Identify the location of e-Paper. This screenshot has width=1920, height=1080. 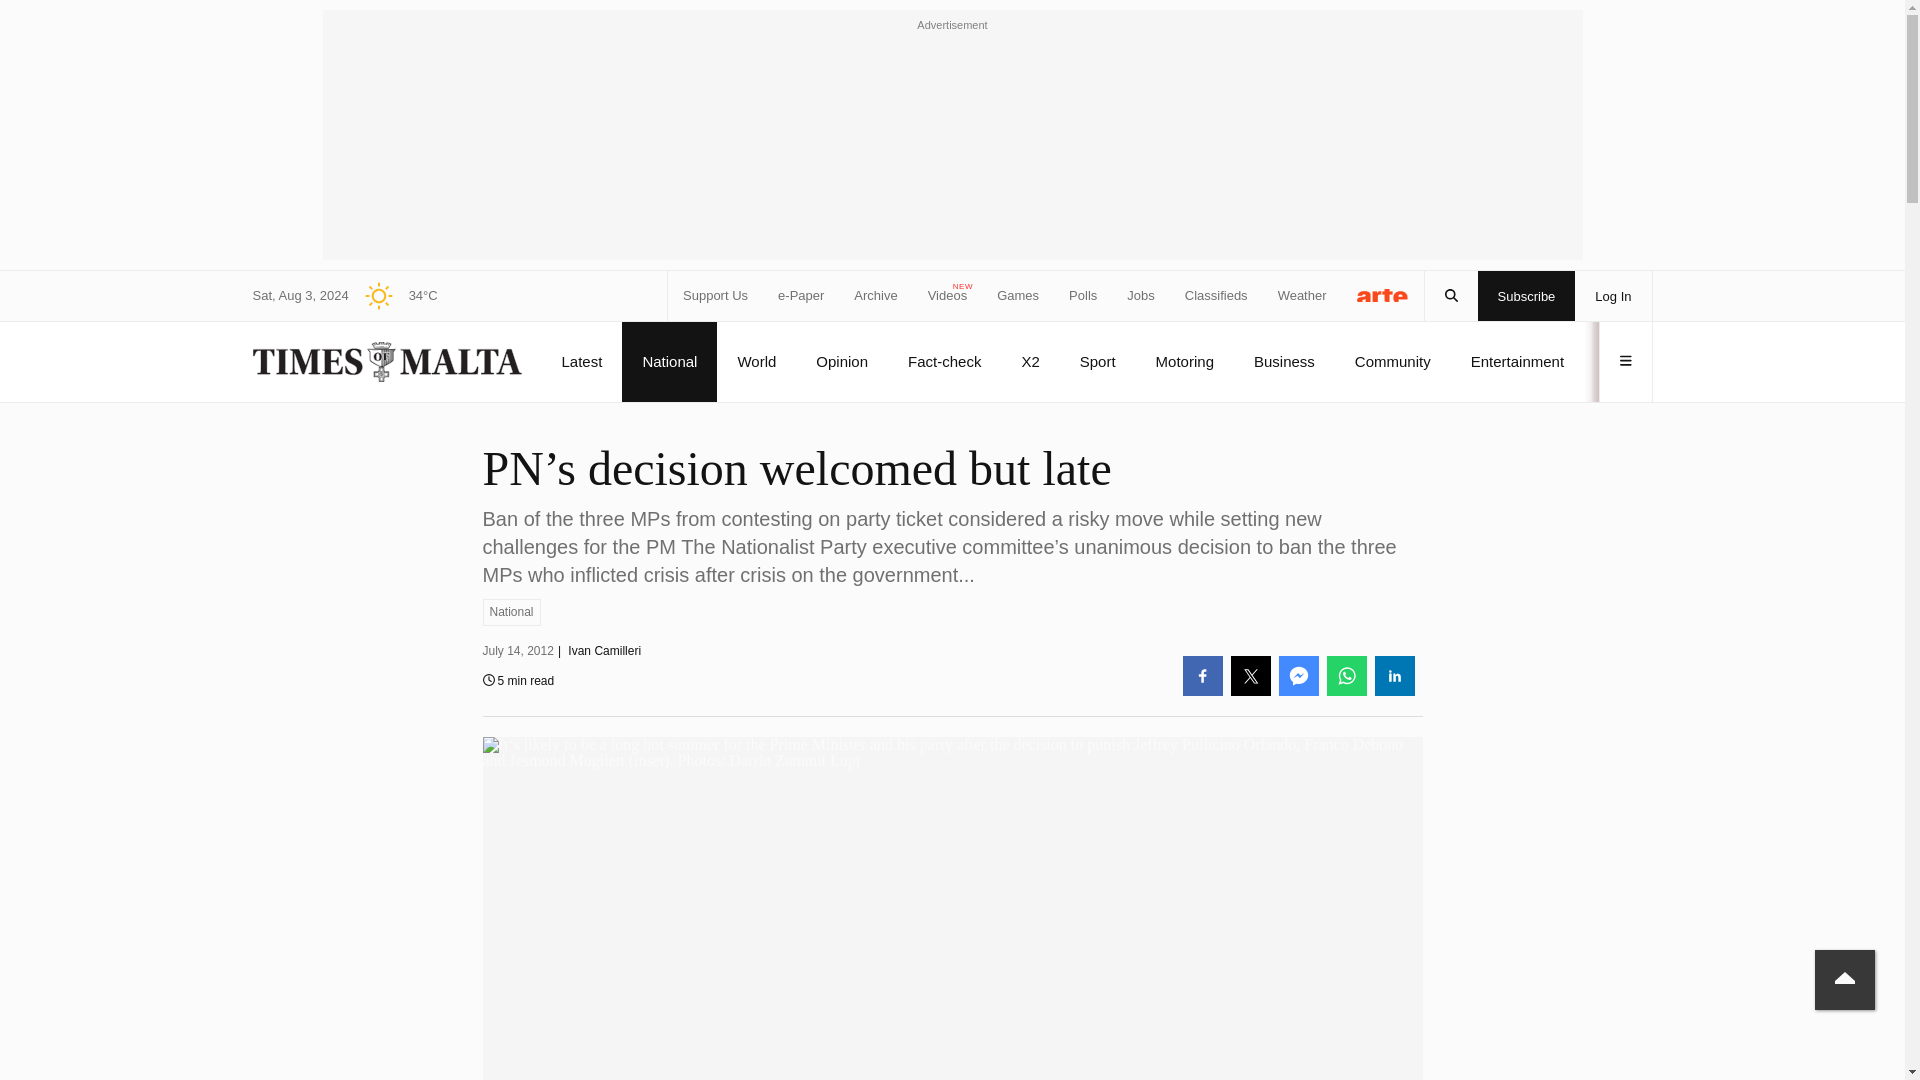
(800, 296).